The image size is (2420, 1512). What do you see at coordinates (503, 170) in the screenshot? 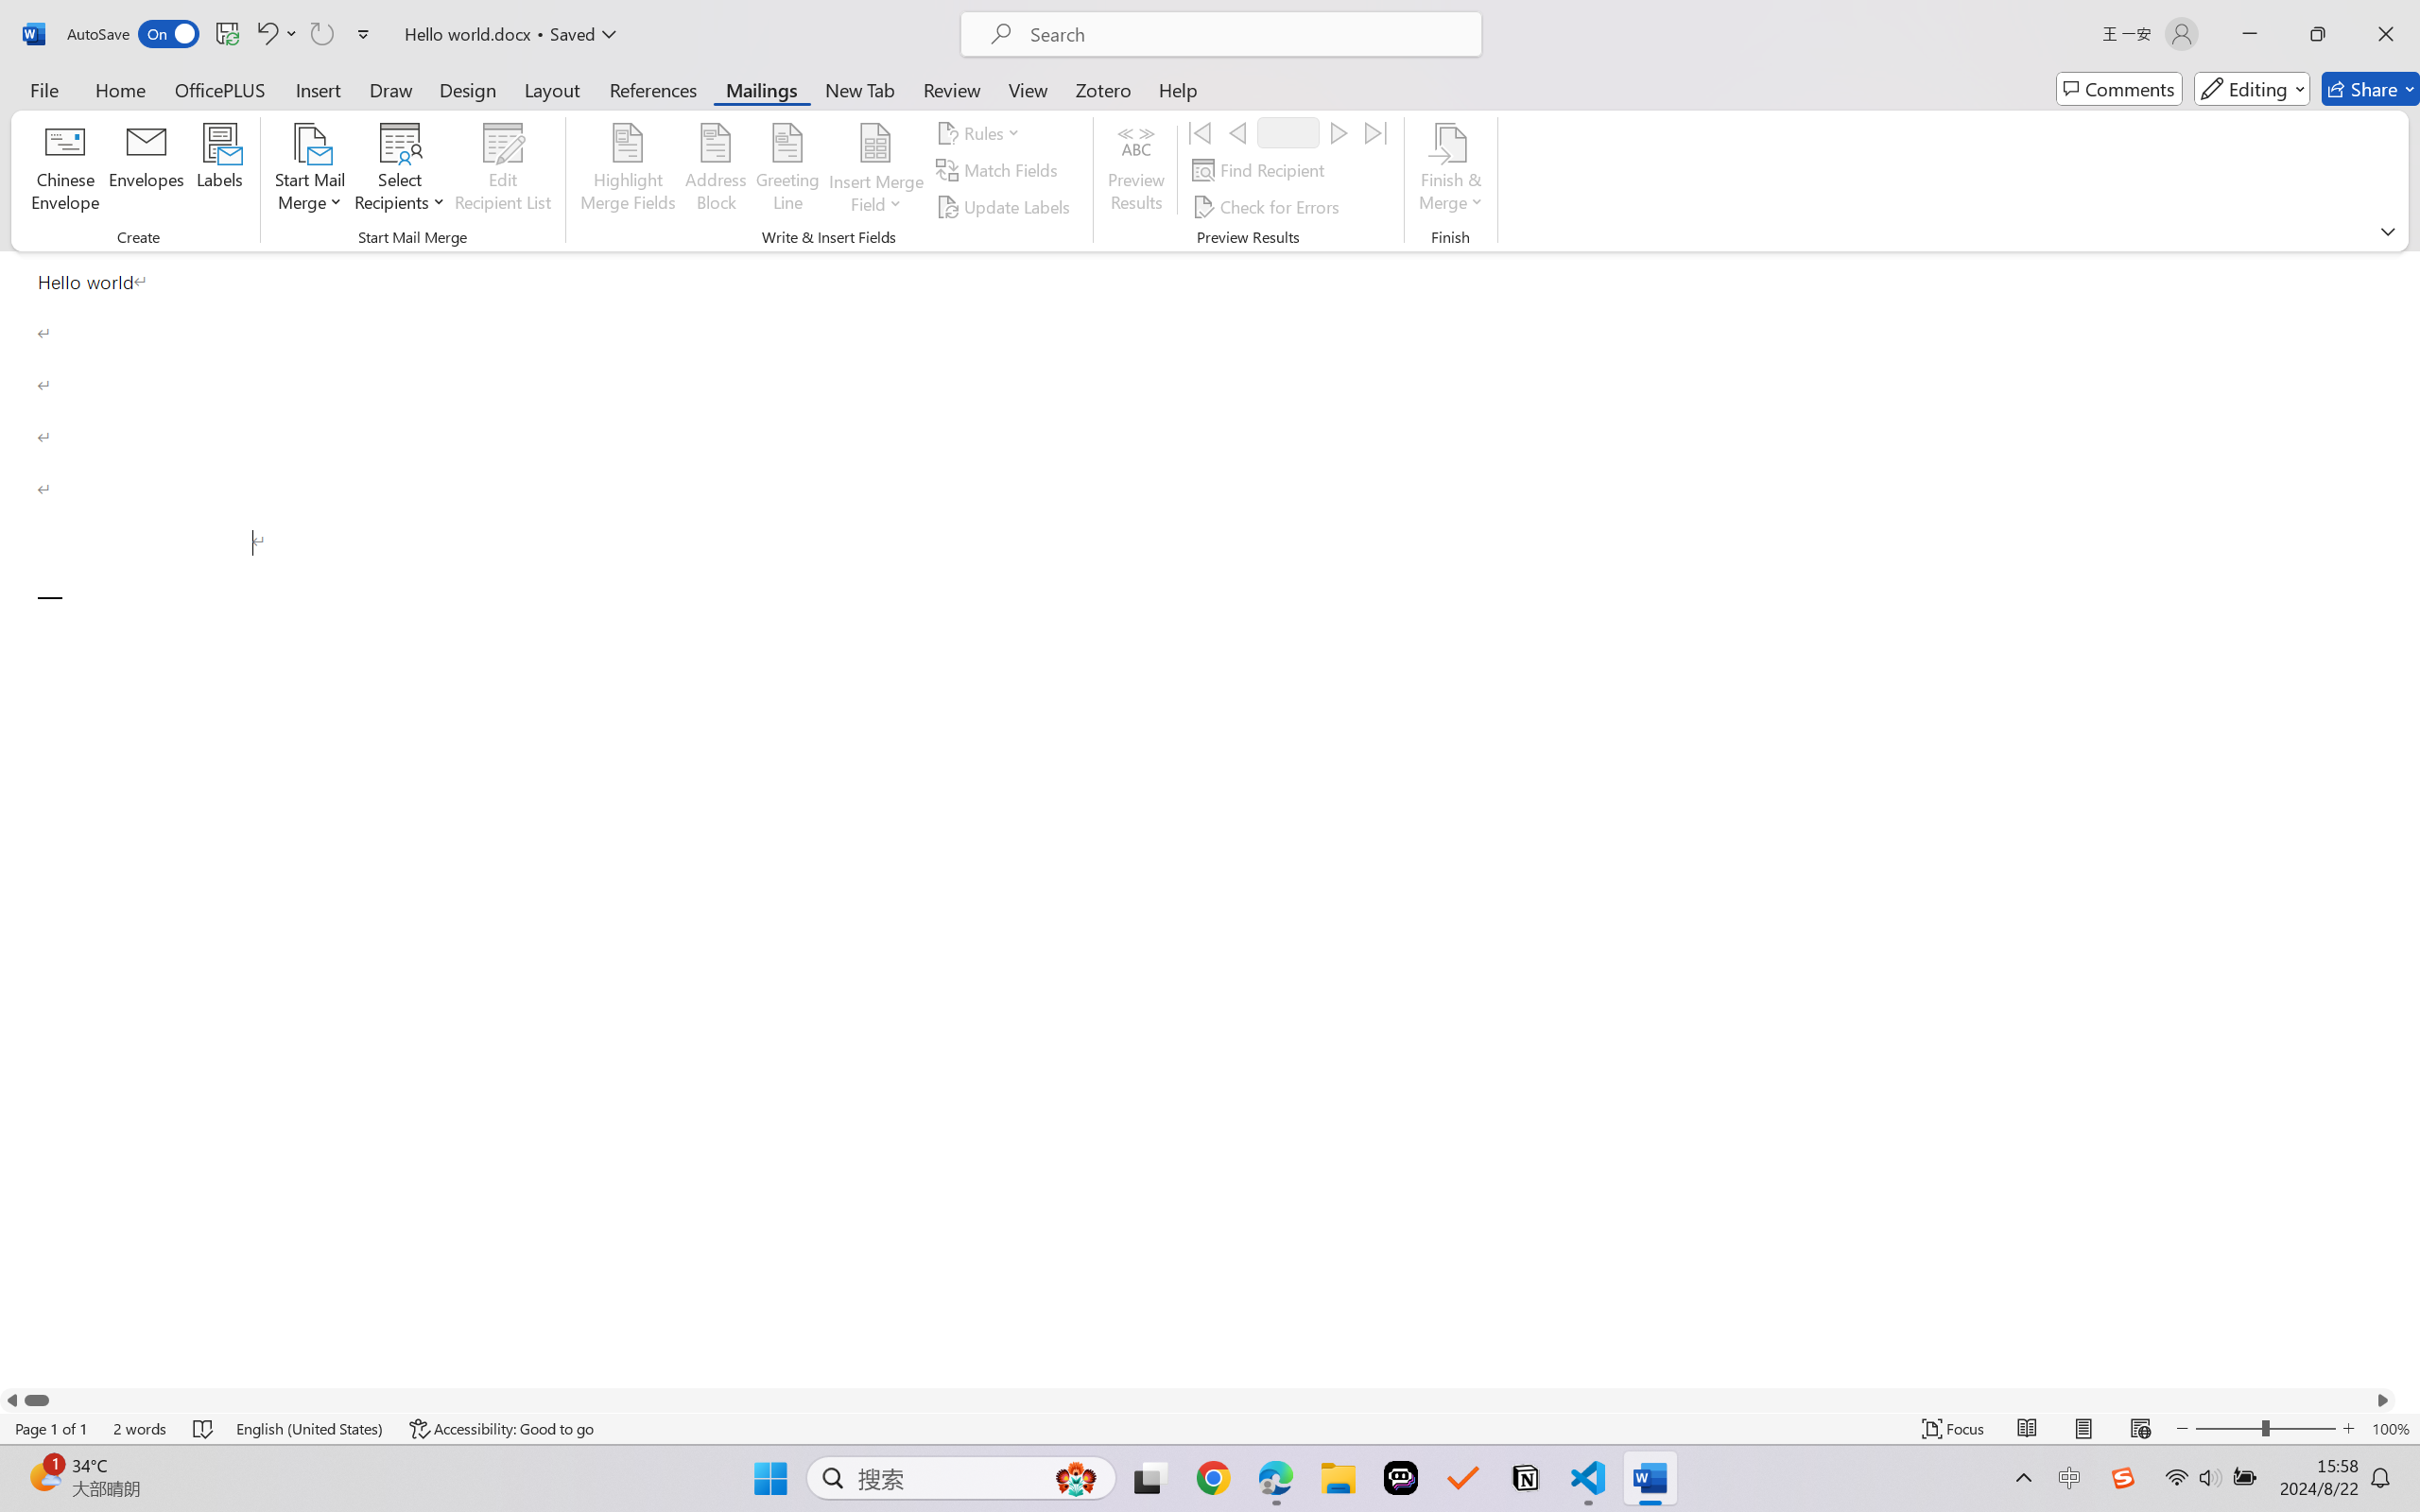
I see `Edit Recipient List...` at bounding box center [503, 170].